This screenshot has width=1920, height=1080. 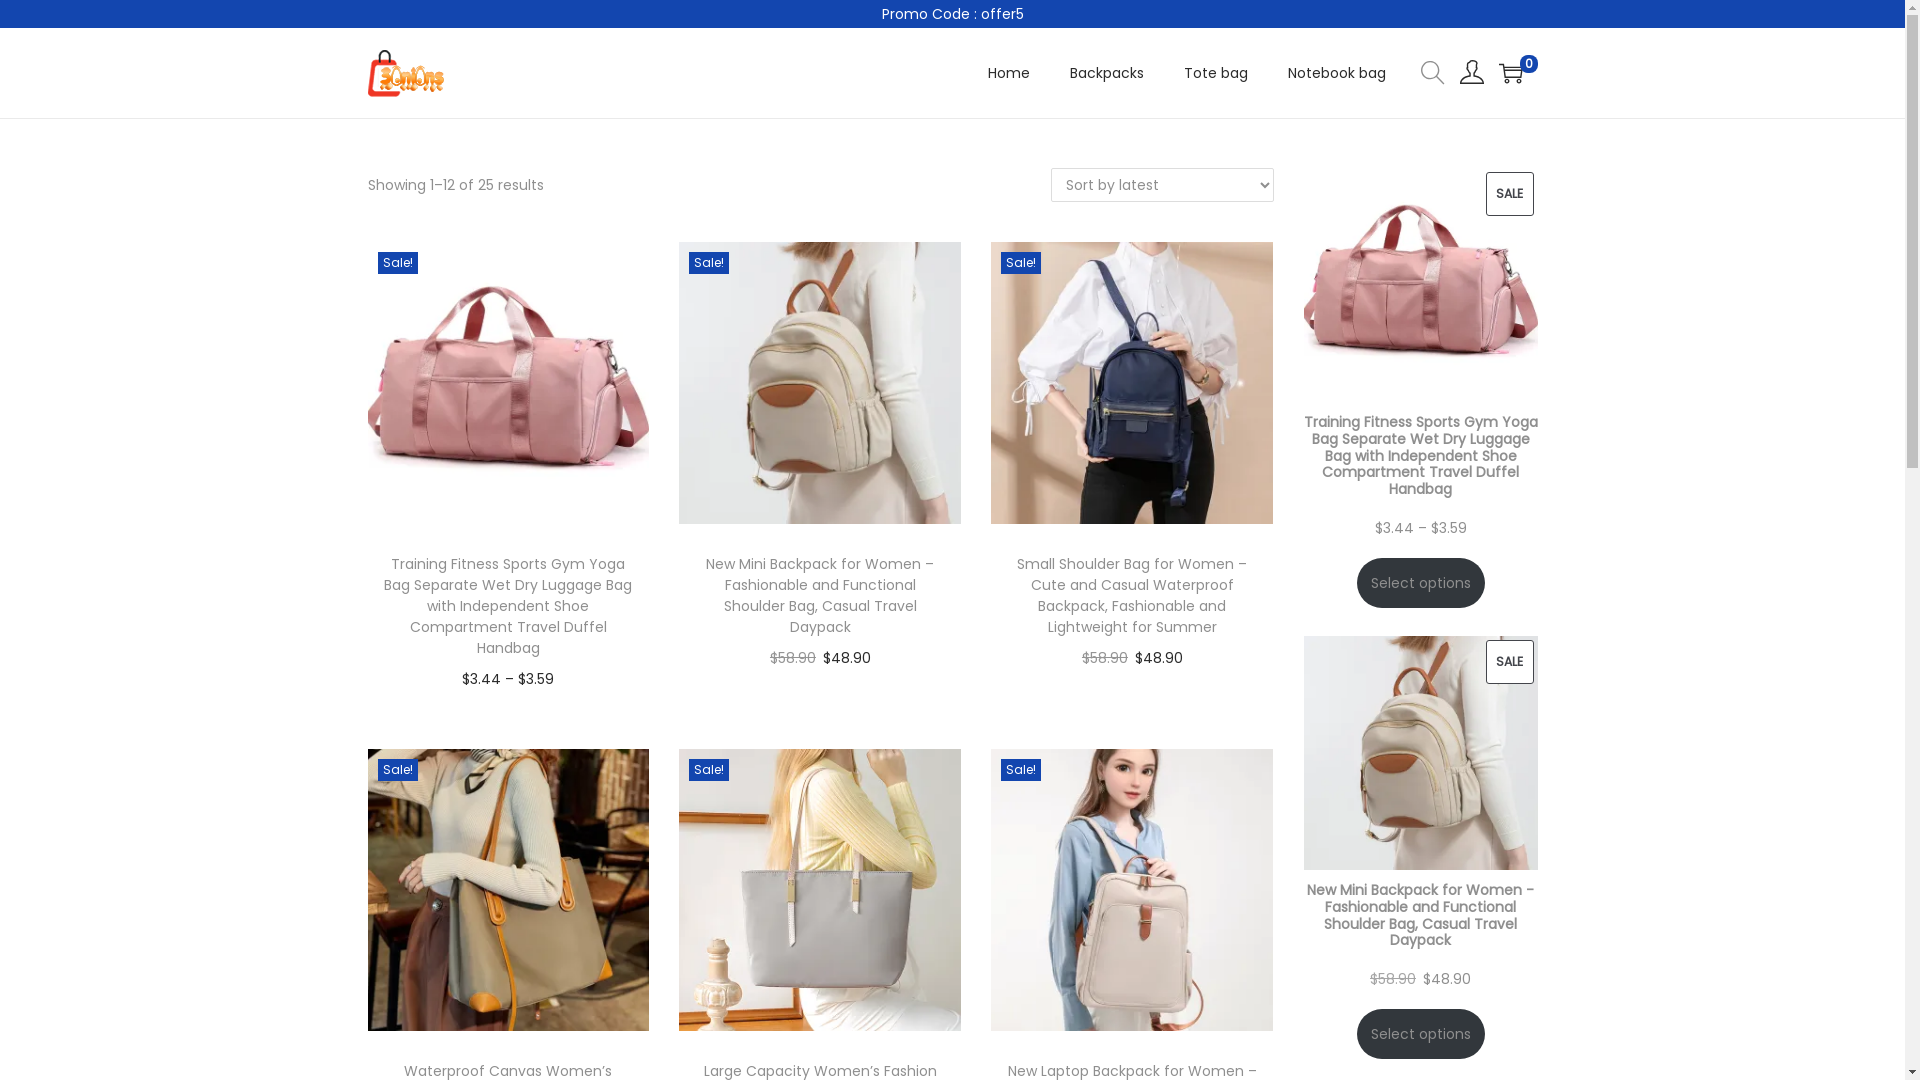 I want to click on Search, so click(x=1253, y=565).